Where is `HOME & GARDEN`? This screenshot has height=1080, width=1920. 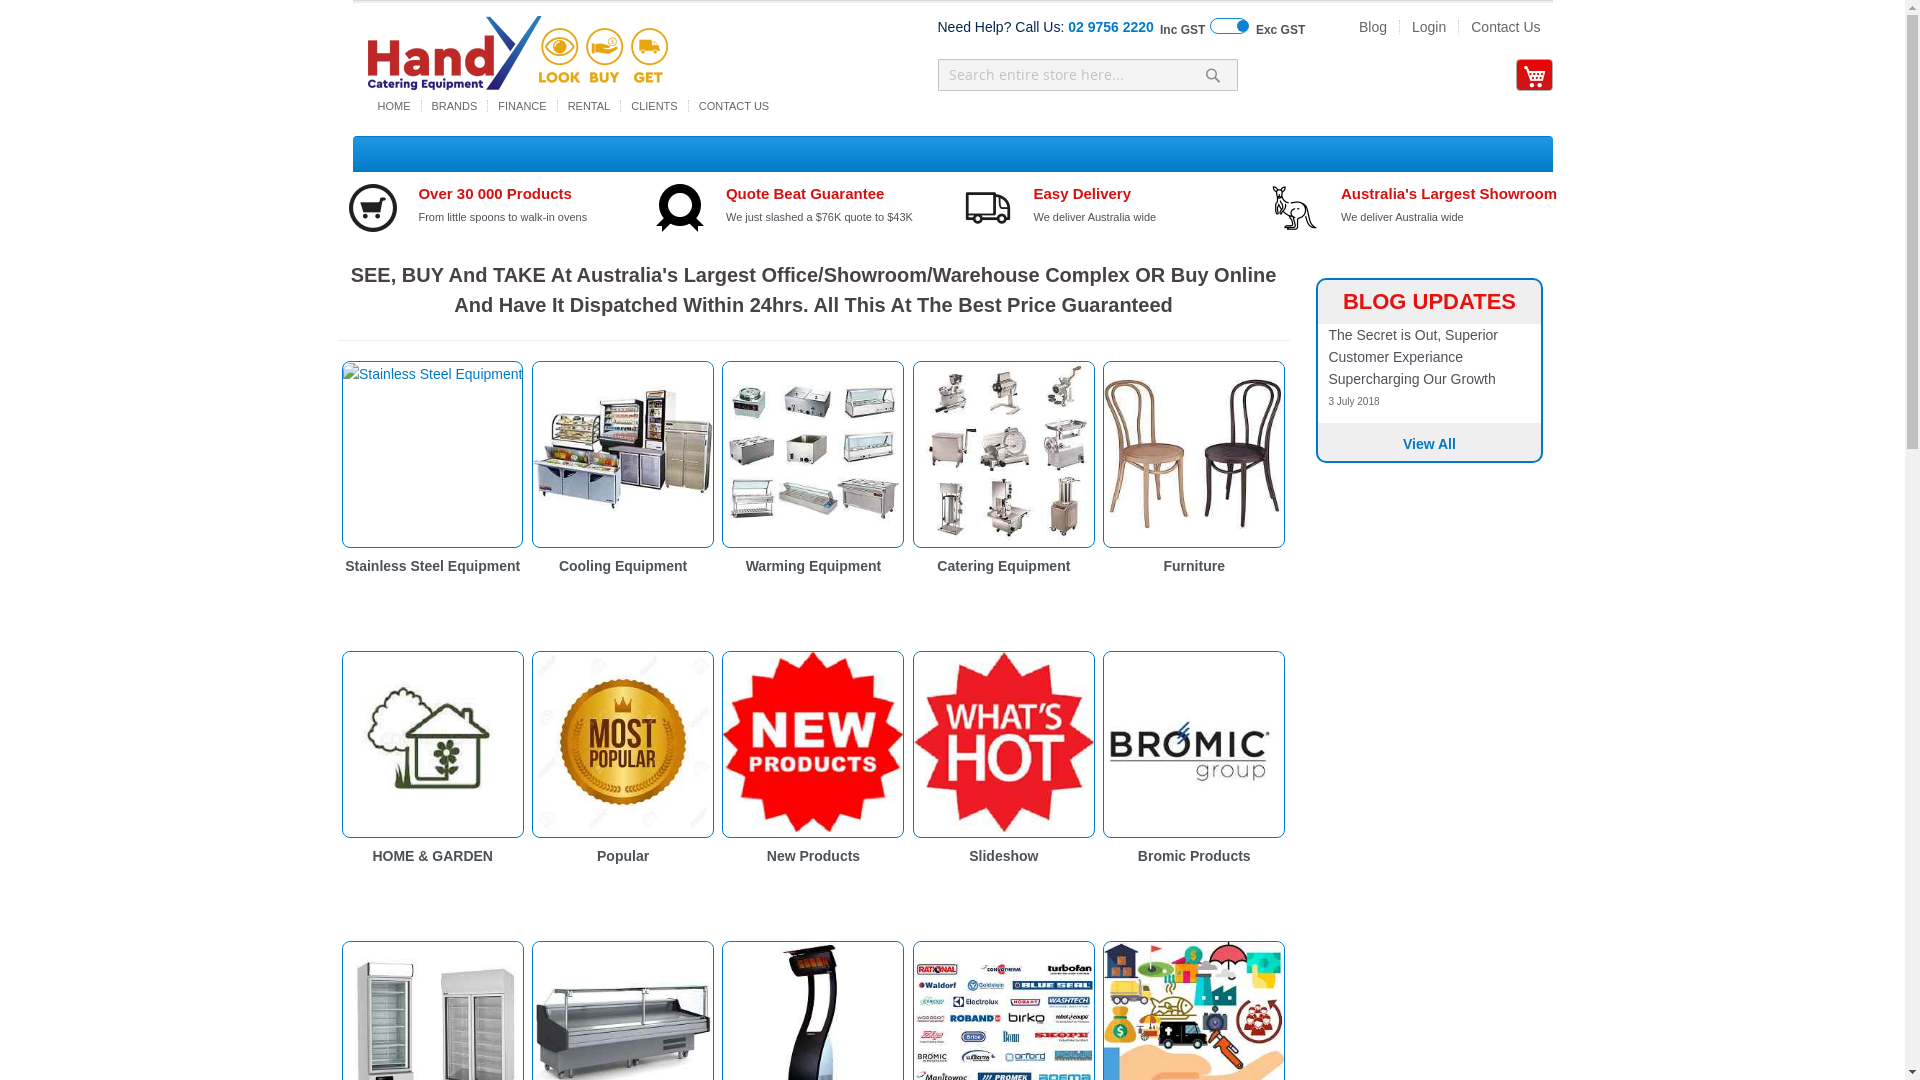 HOME & GARDEN is located at coordinates (432, 856).